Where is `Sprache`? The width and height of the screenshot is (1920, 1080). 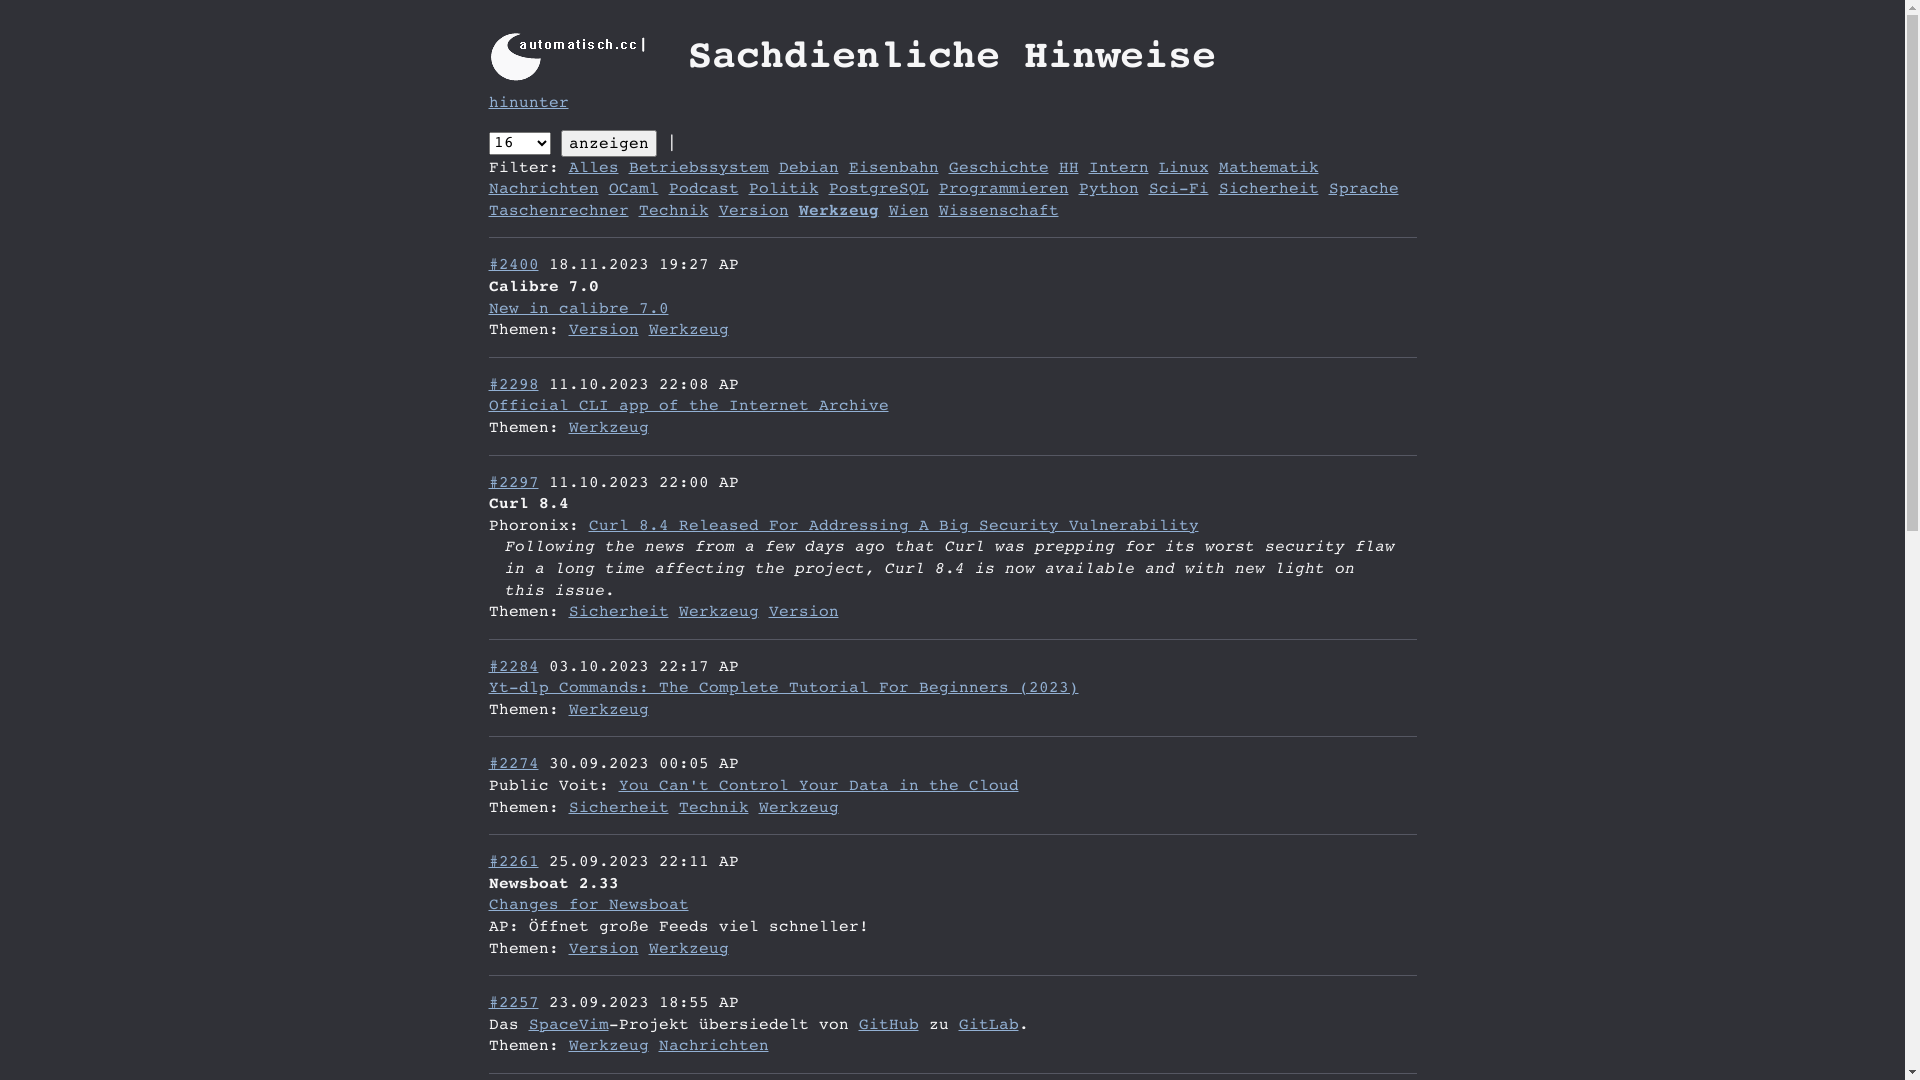 Sprache is located at coordinates (1363, 188).